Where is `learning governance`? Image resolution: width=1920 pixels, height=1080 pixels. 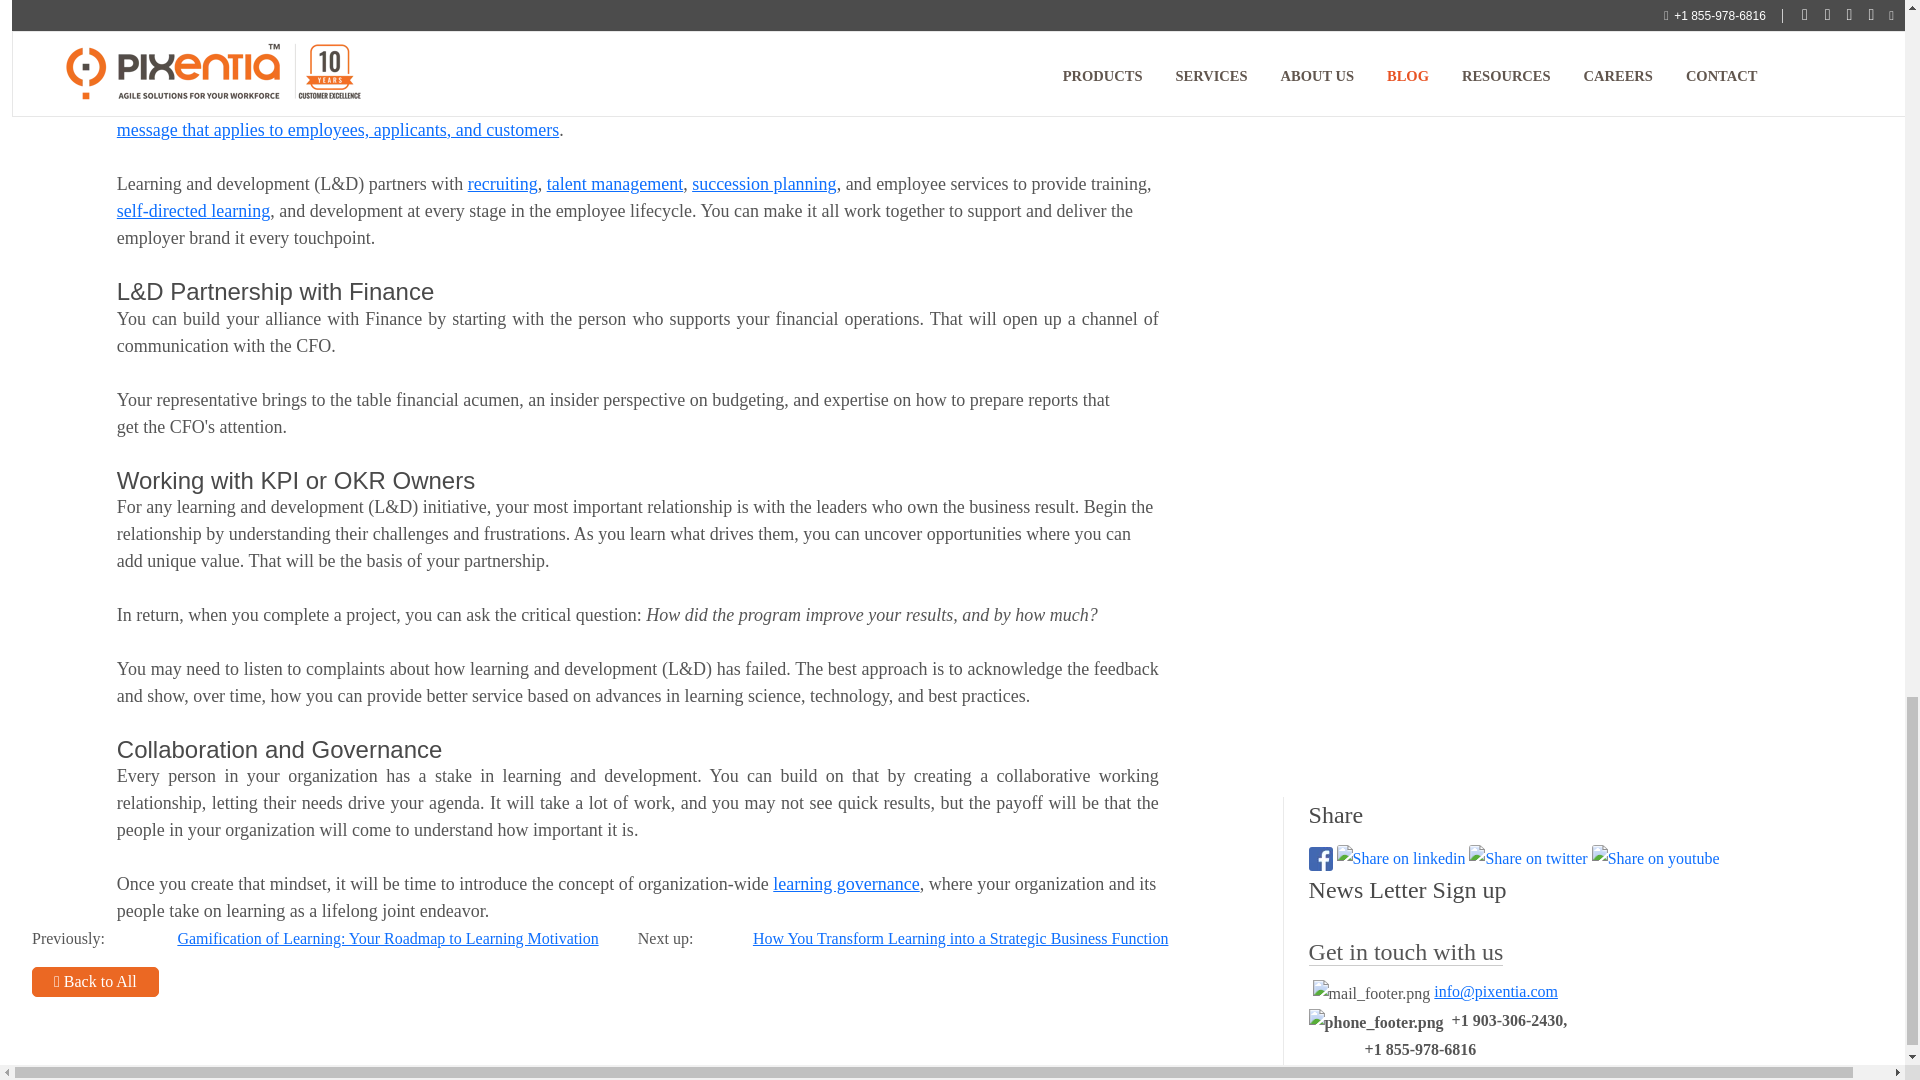 learning governance is located at coordinates (846, 884).